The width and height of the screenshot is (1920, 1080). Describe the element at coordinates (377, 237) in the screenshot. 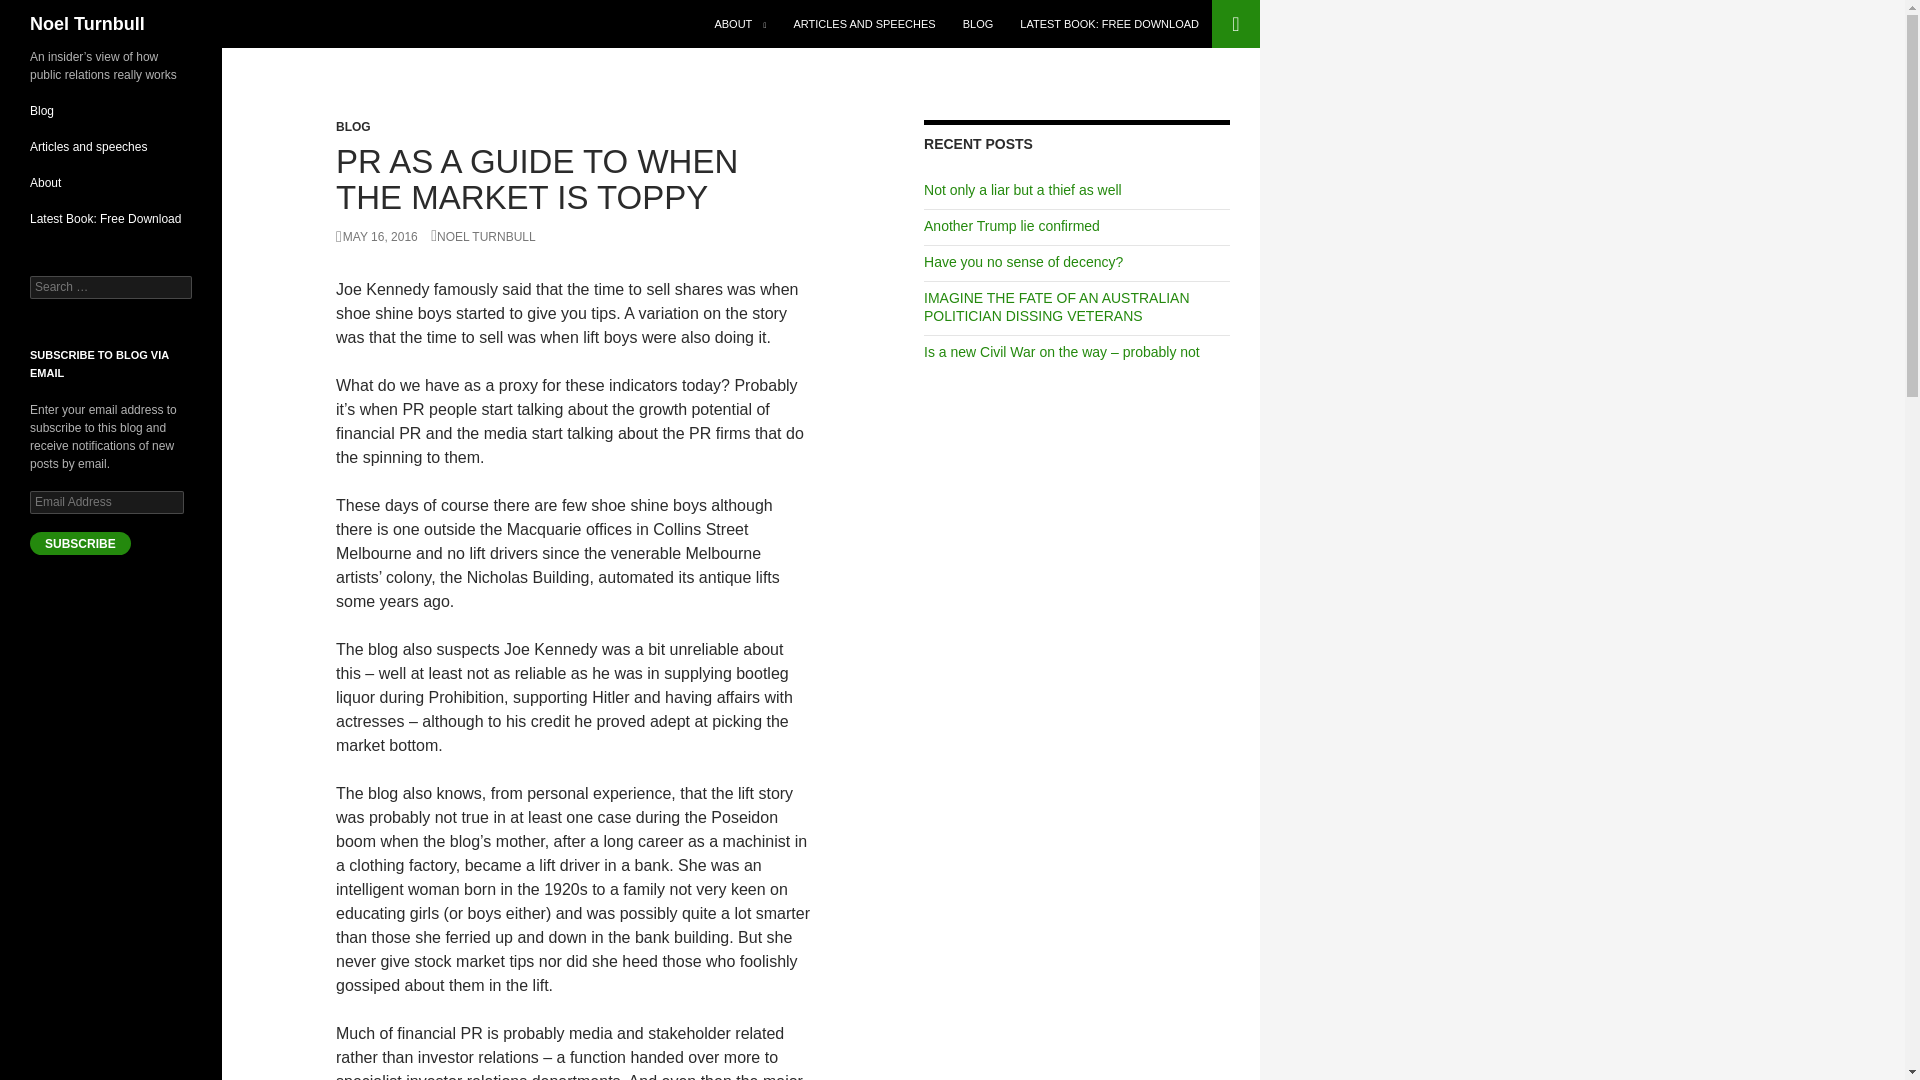

I see `MAY 16, 2016` at that location.